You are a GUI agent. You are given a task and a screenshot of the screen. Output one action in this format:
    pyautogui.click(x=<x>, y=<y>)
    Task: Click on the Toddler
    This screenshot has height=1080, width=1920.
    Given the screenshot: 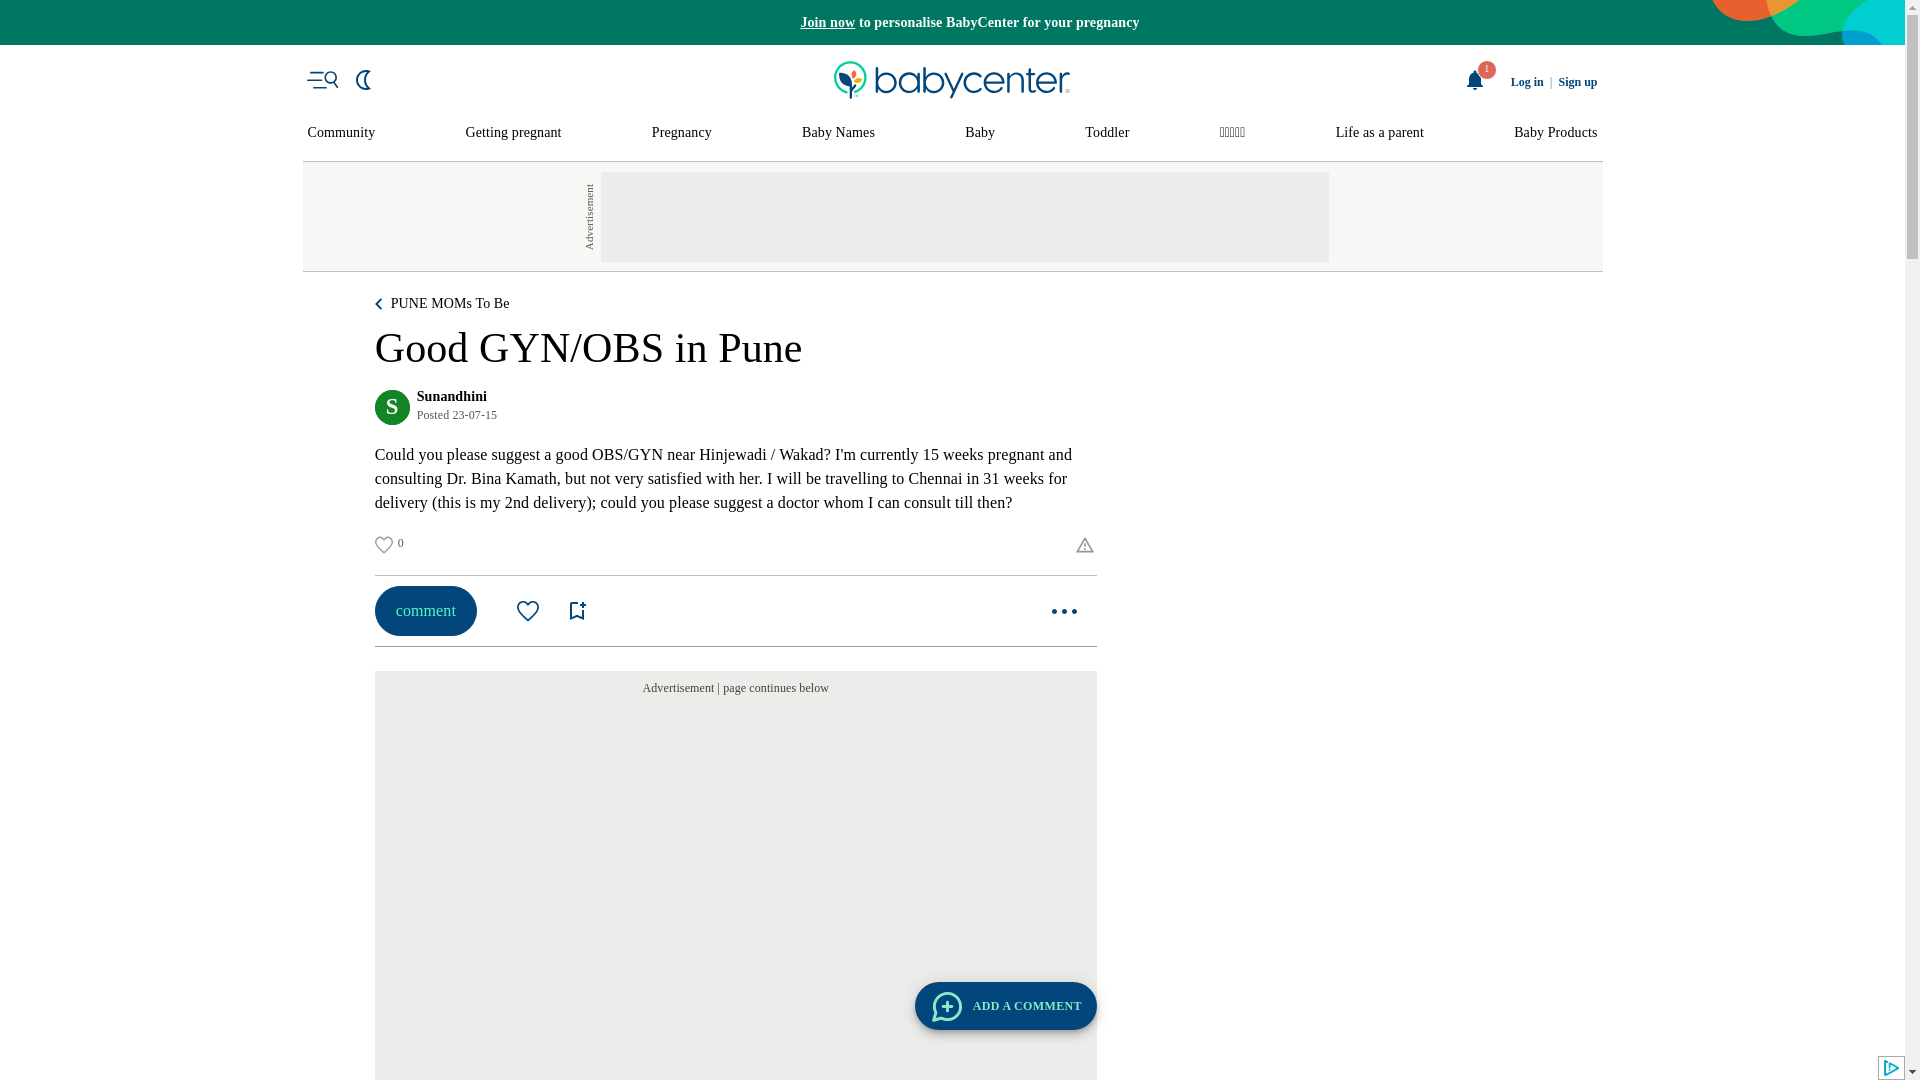 What is the action you would take?
    pyautogui.click(x=1106, y=133)
    